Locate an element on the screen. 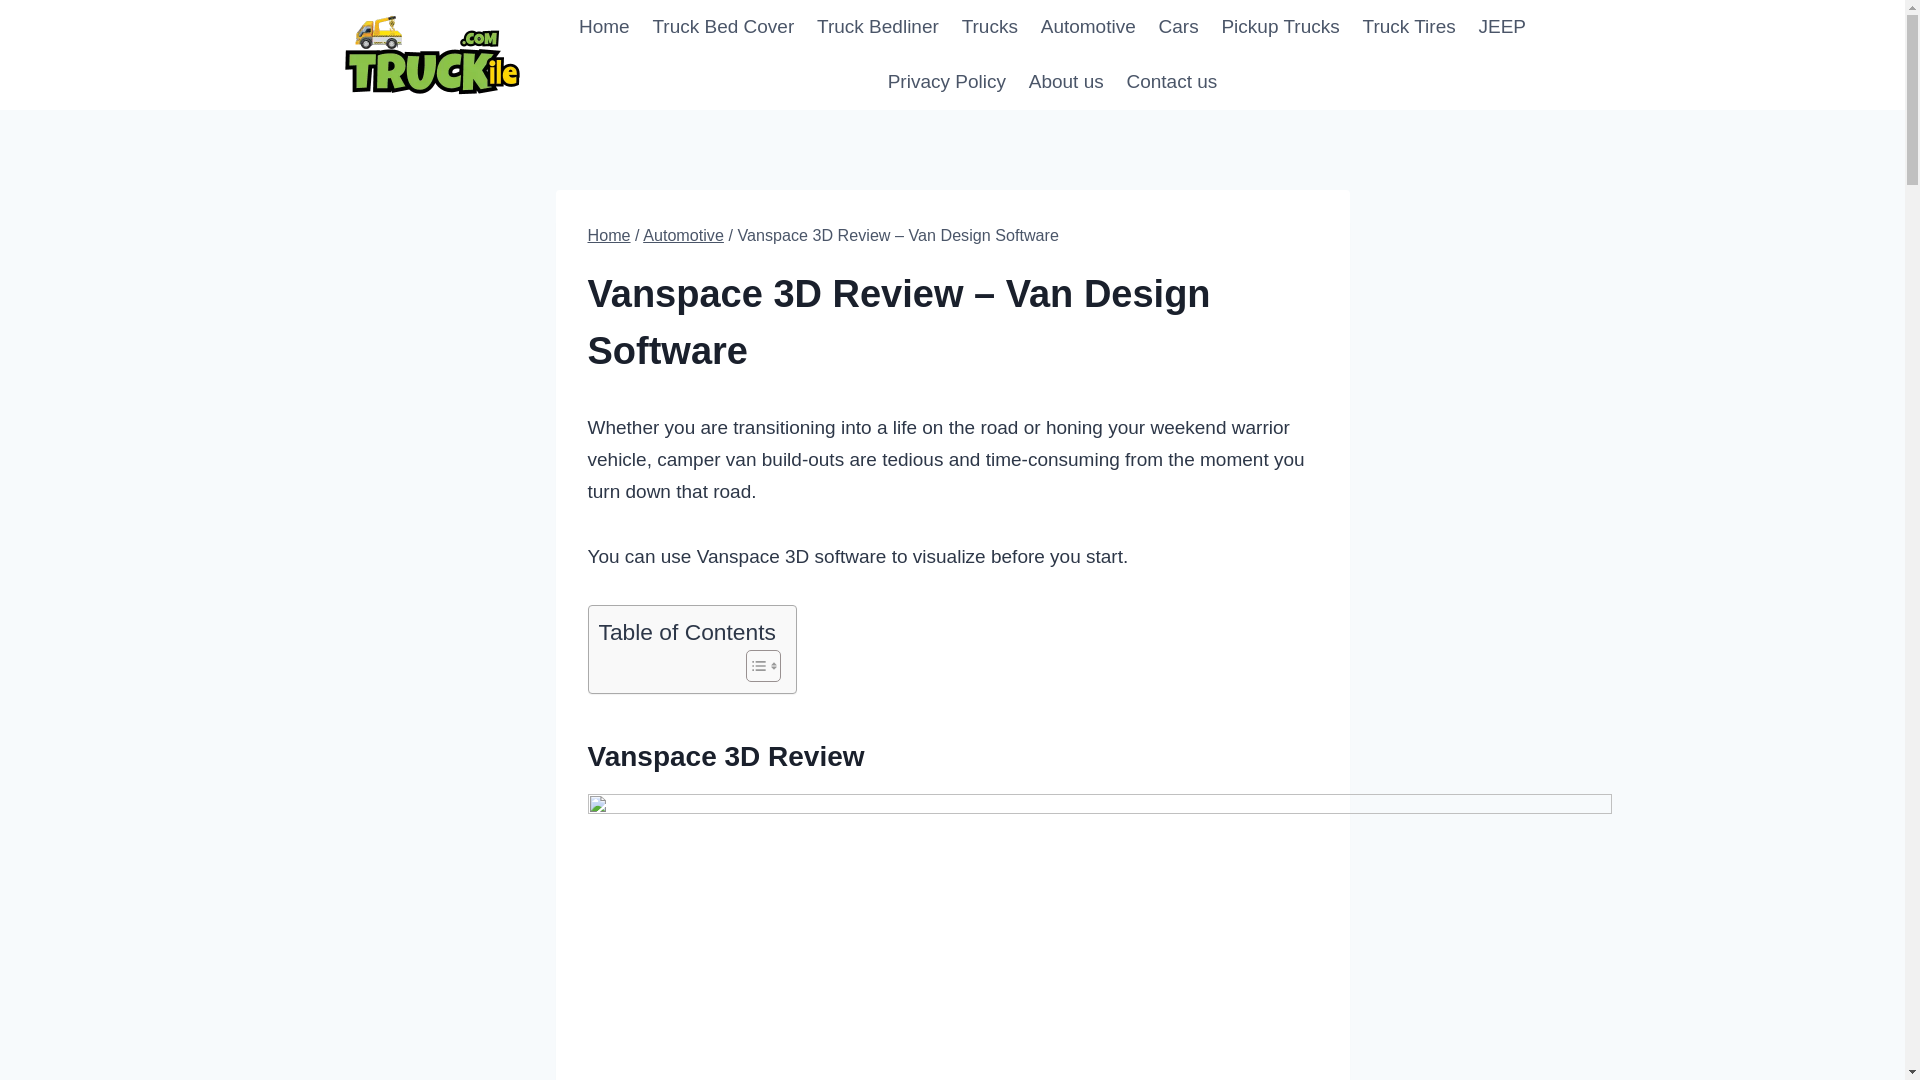 This screenshot has width=1920, height=1080. Truck Tires is located at coordinates (1408, 28).